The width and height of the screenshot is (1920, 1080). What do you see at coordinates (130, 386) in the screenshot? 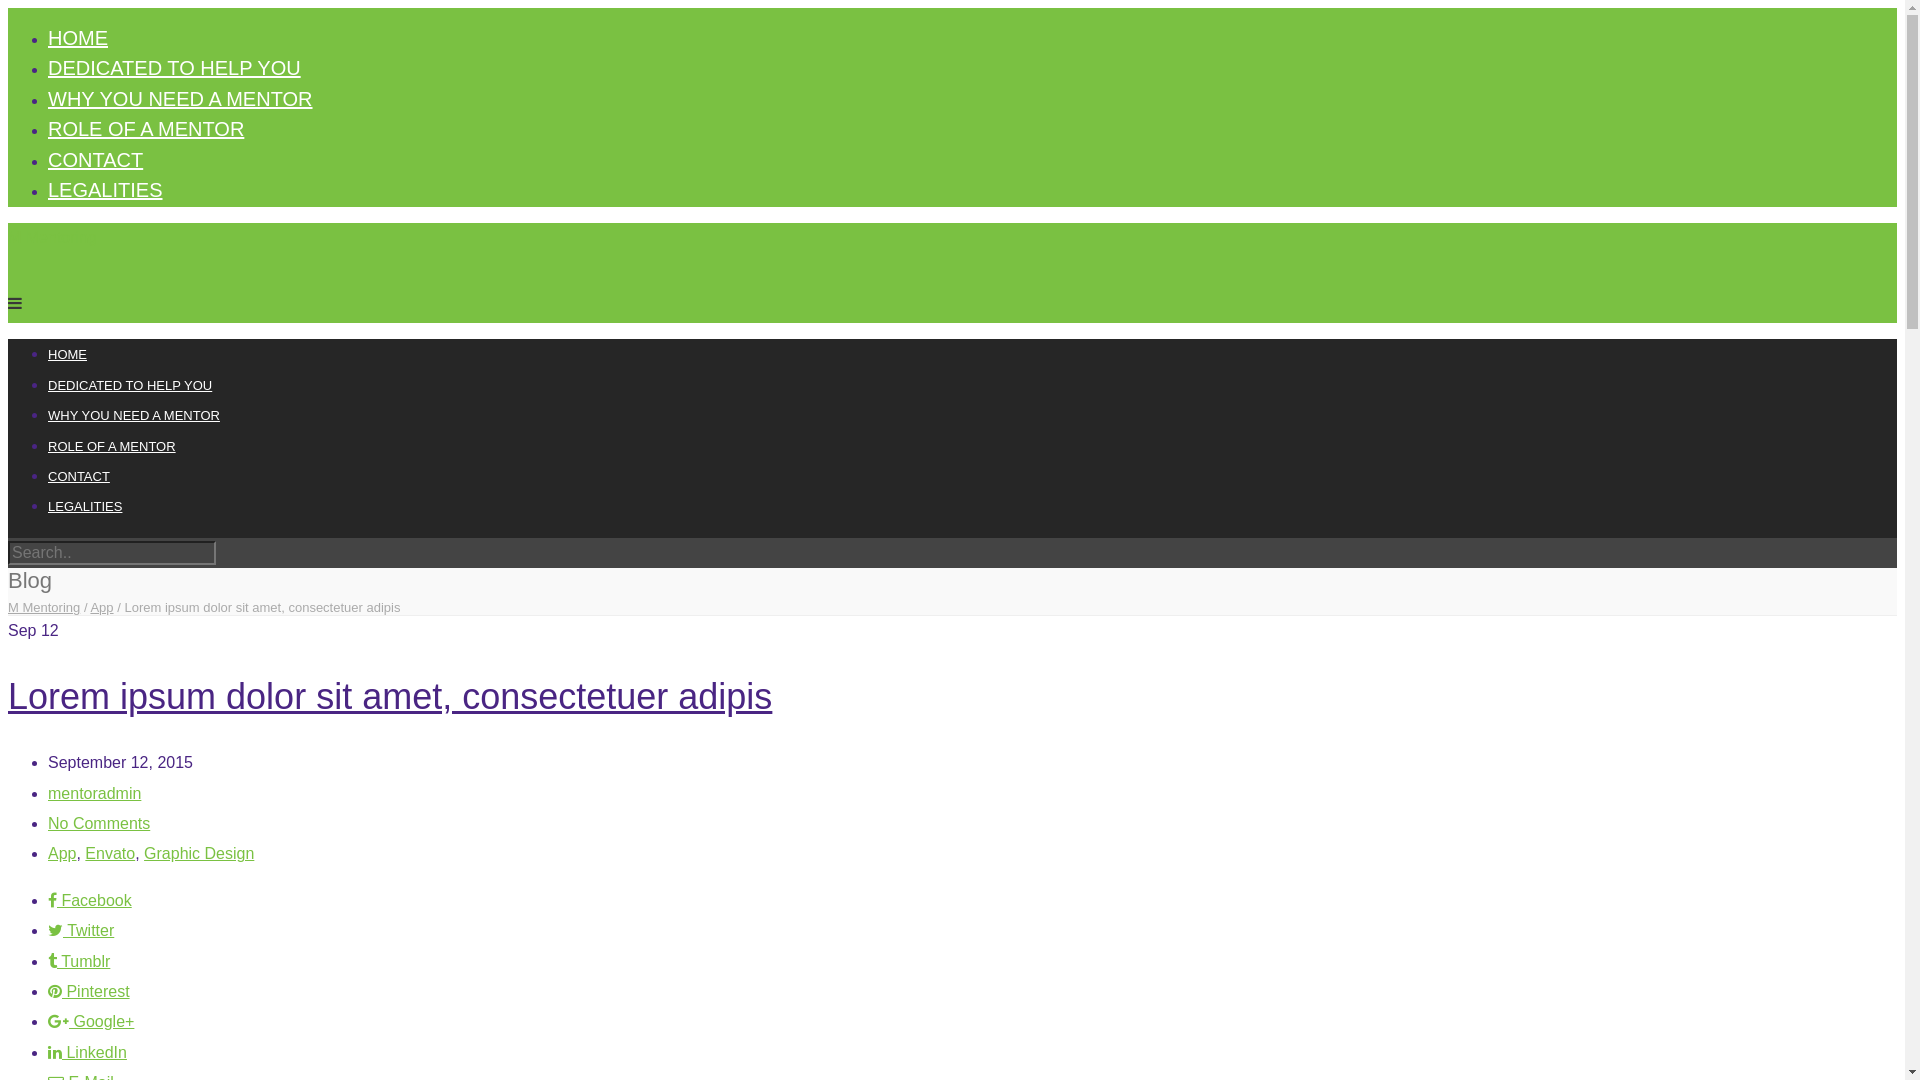
I see `DEDICATED TO HELP YOU` at bounding box center [130, 386].